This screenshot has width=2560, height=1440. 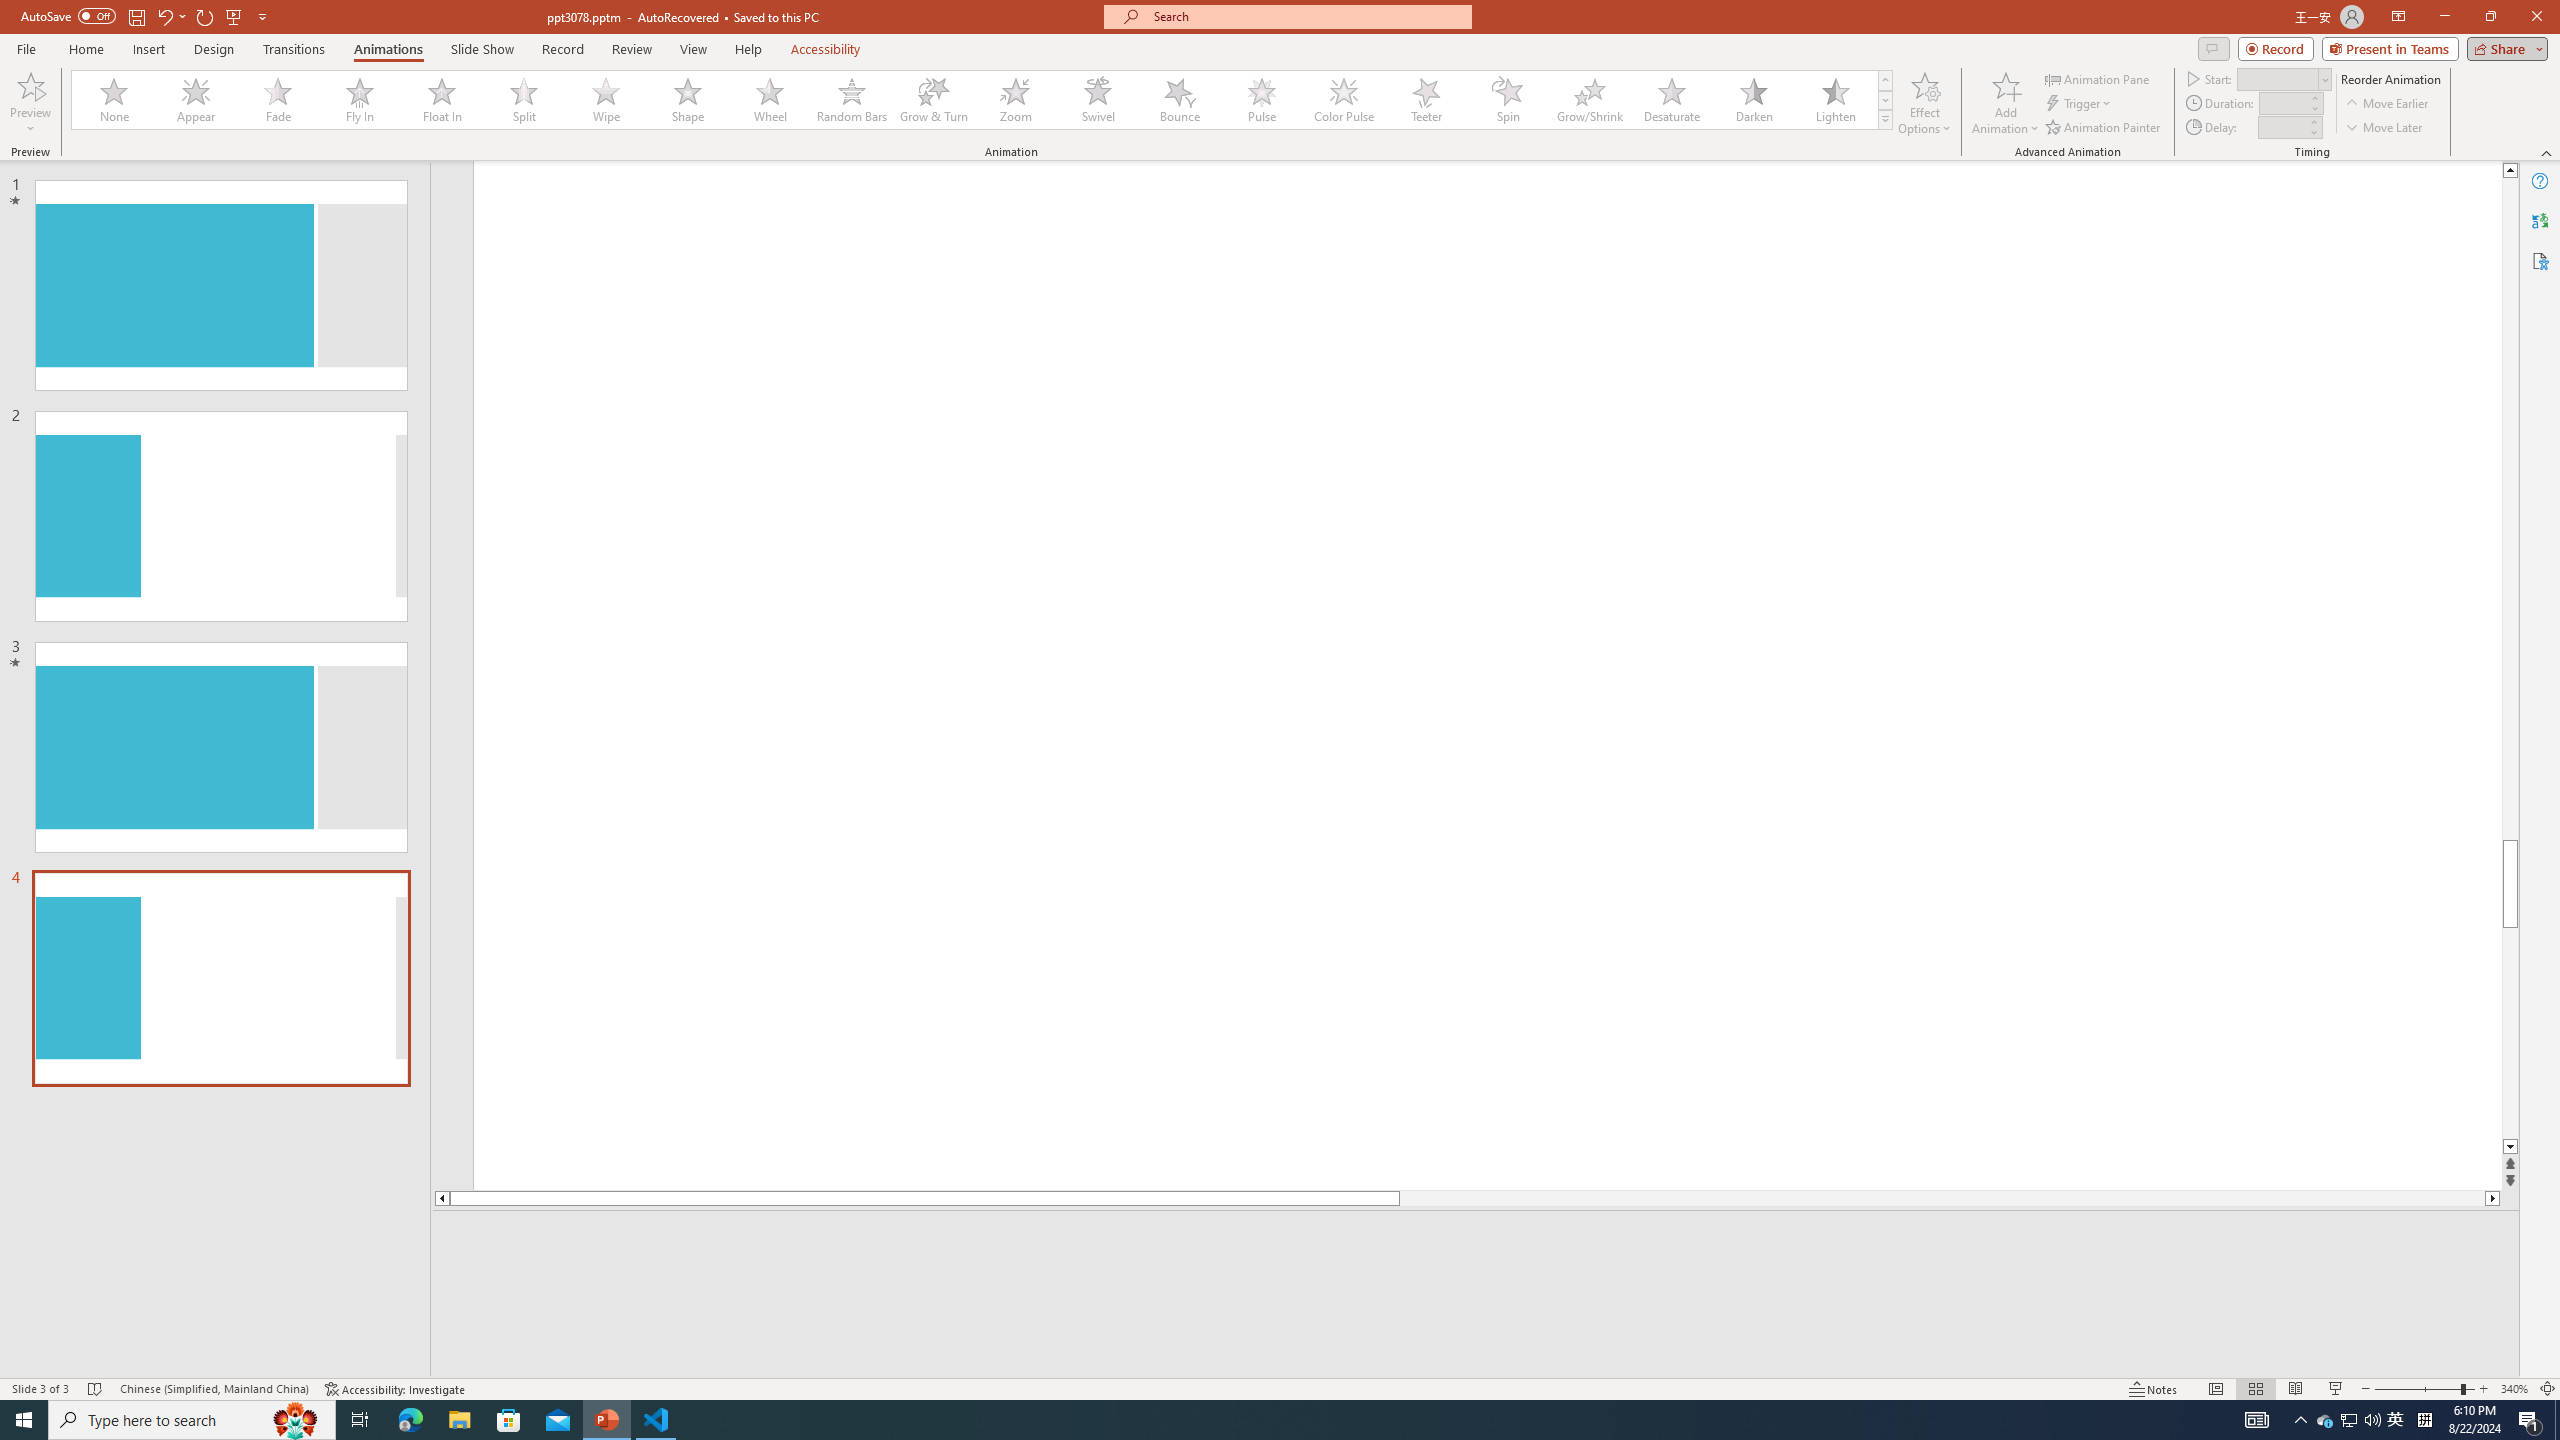 What do you see at coordinates (279, 100) in the screenshot?
I see `Fade` at bounding box center [279, 100].